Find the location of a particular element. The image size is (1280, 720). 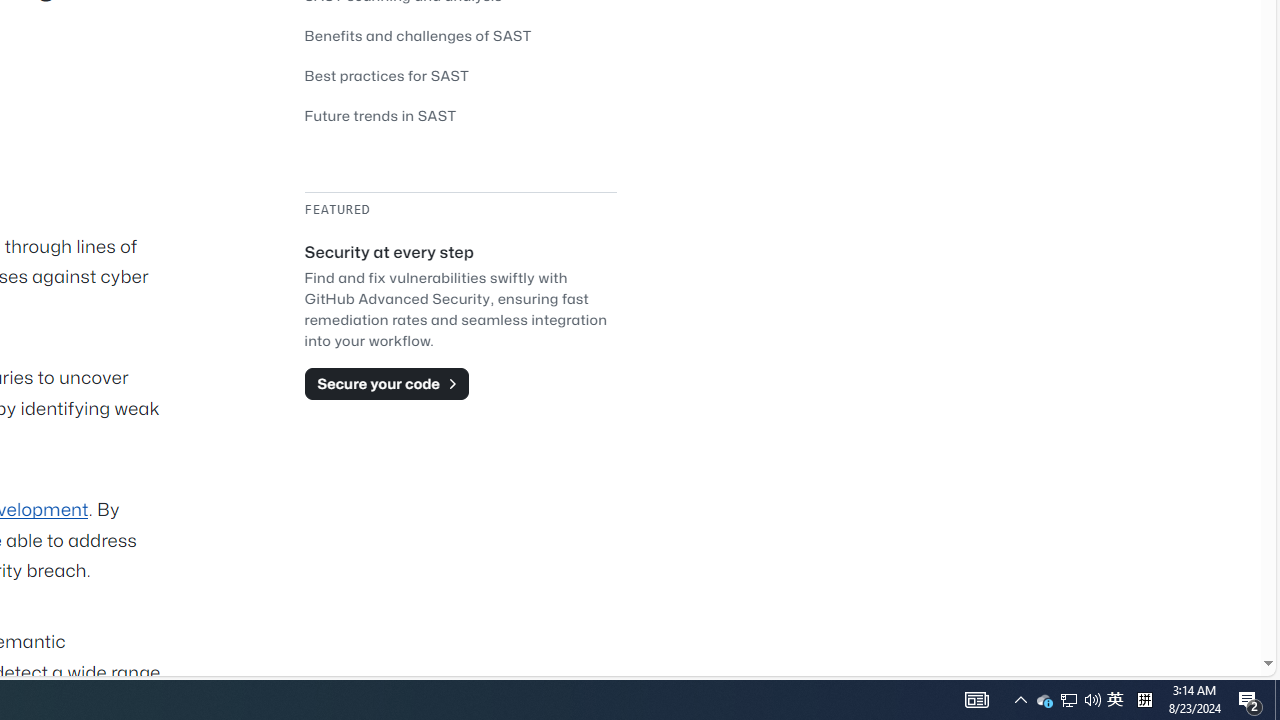

Secure your code is located at coordinates (386, 384).